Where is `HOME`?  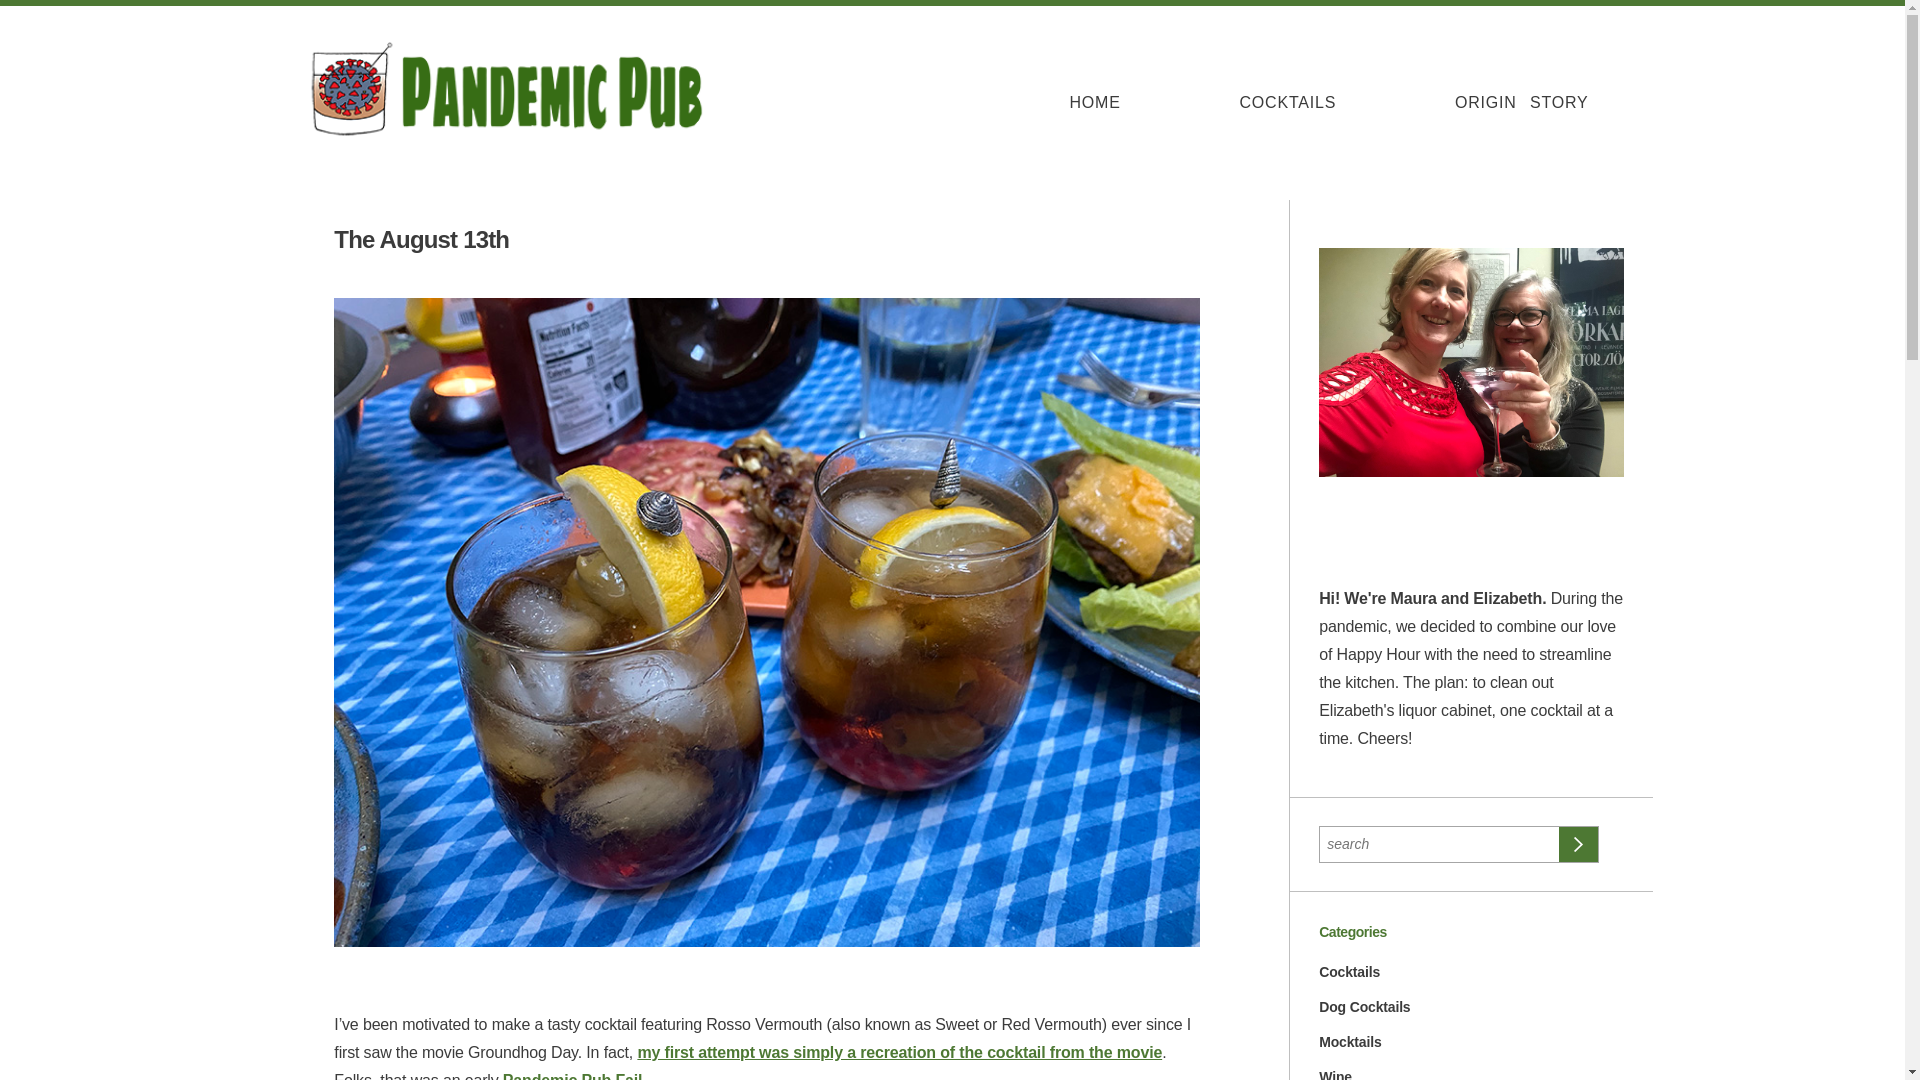
HOME is located at coordinates (1095, 102).